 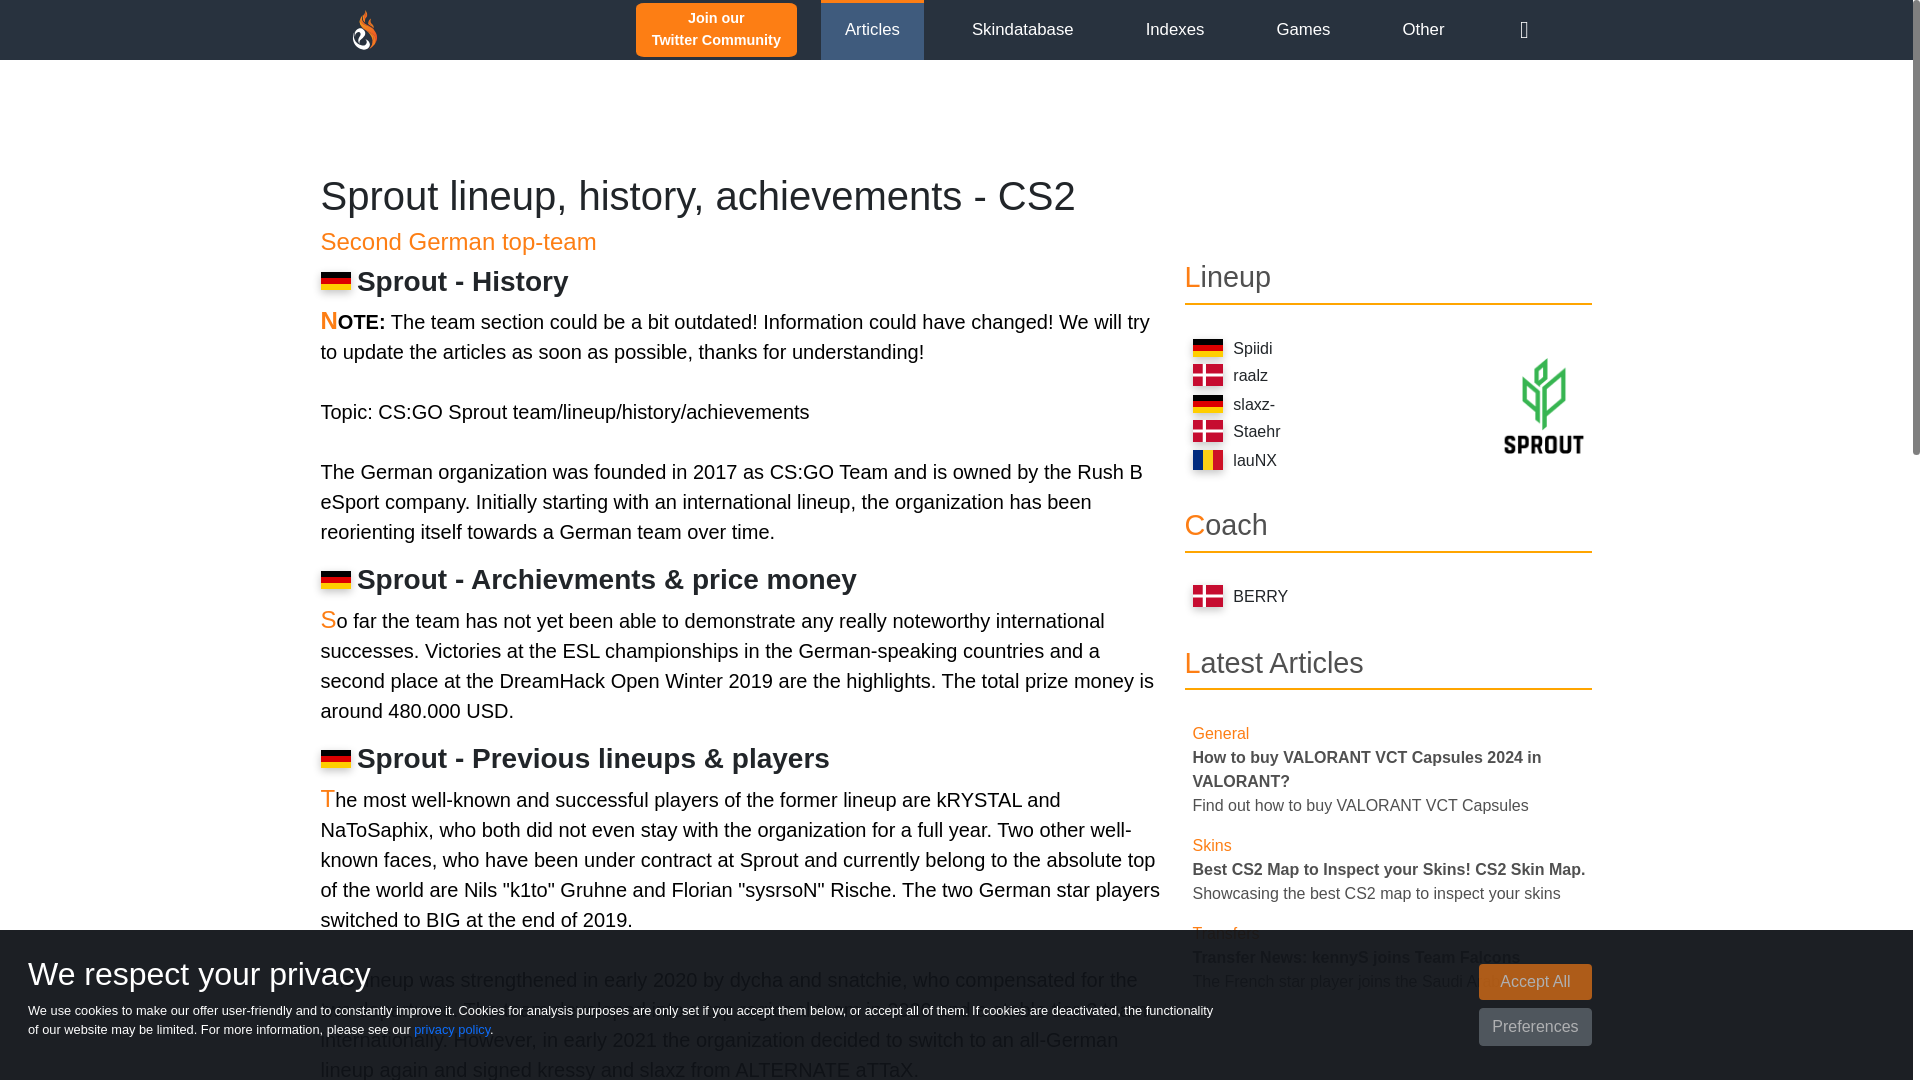 What do you see at coordinates (1211, 846) in the screenshot?
I see `Skins` at bounding box center [1211, 846].